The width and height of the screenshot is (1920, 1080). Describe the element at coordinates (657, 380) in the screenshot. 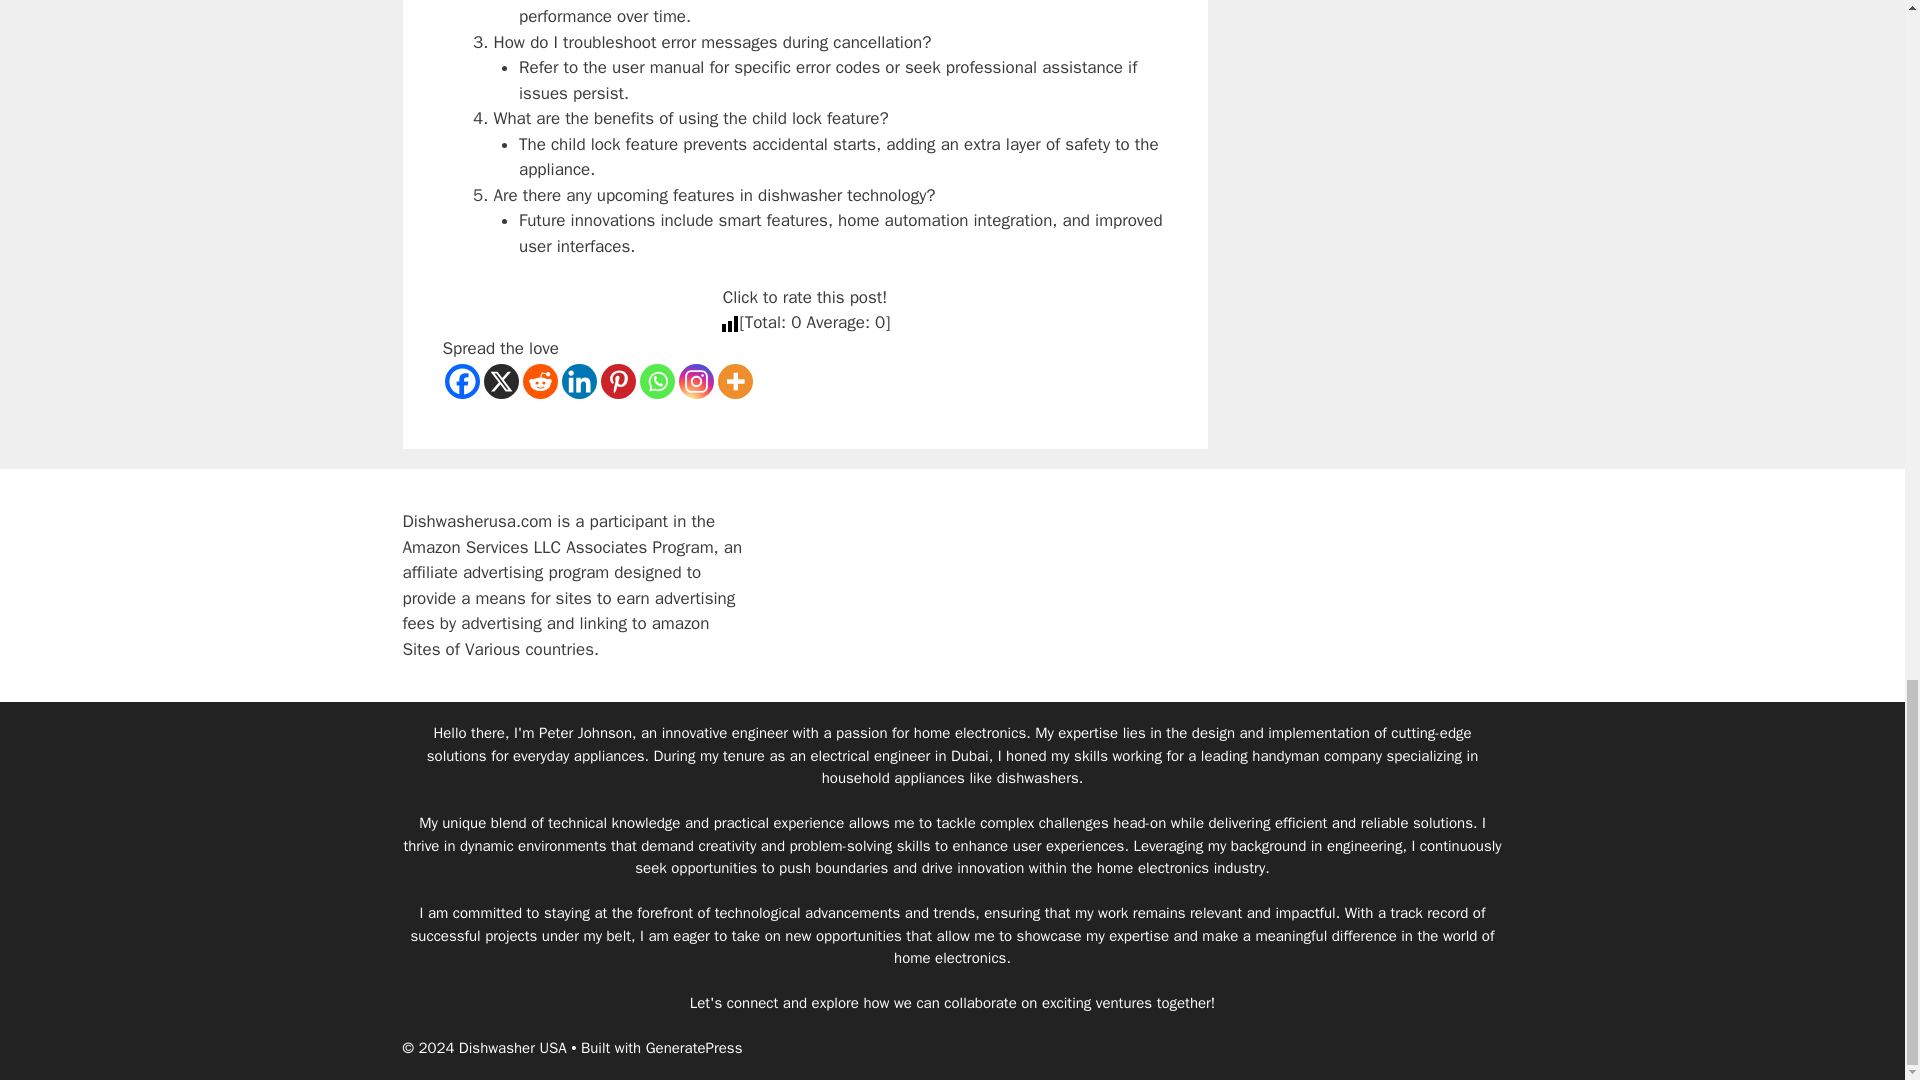

I see `Whatsapp` at that location.